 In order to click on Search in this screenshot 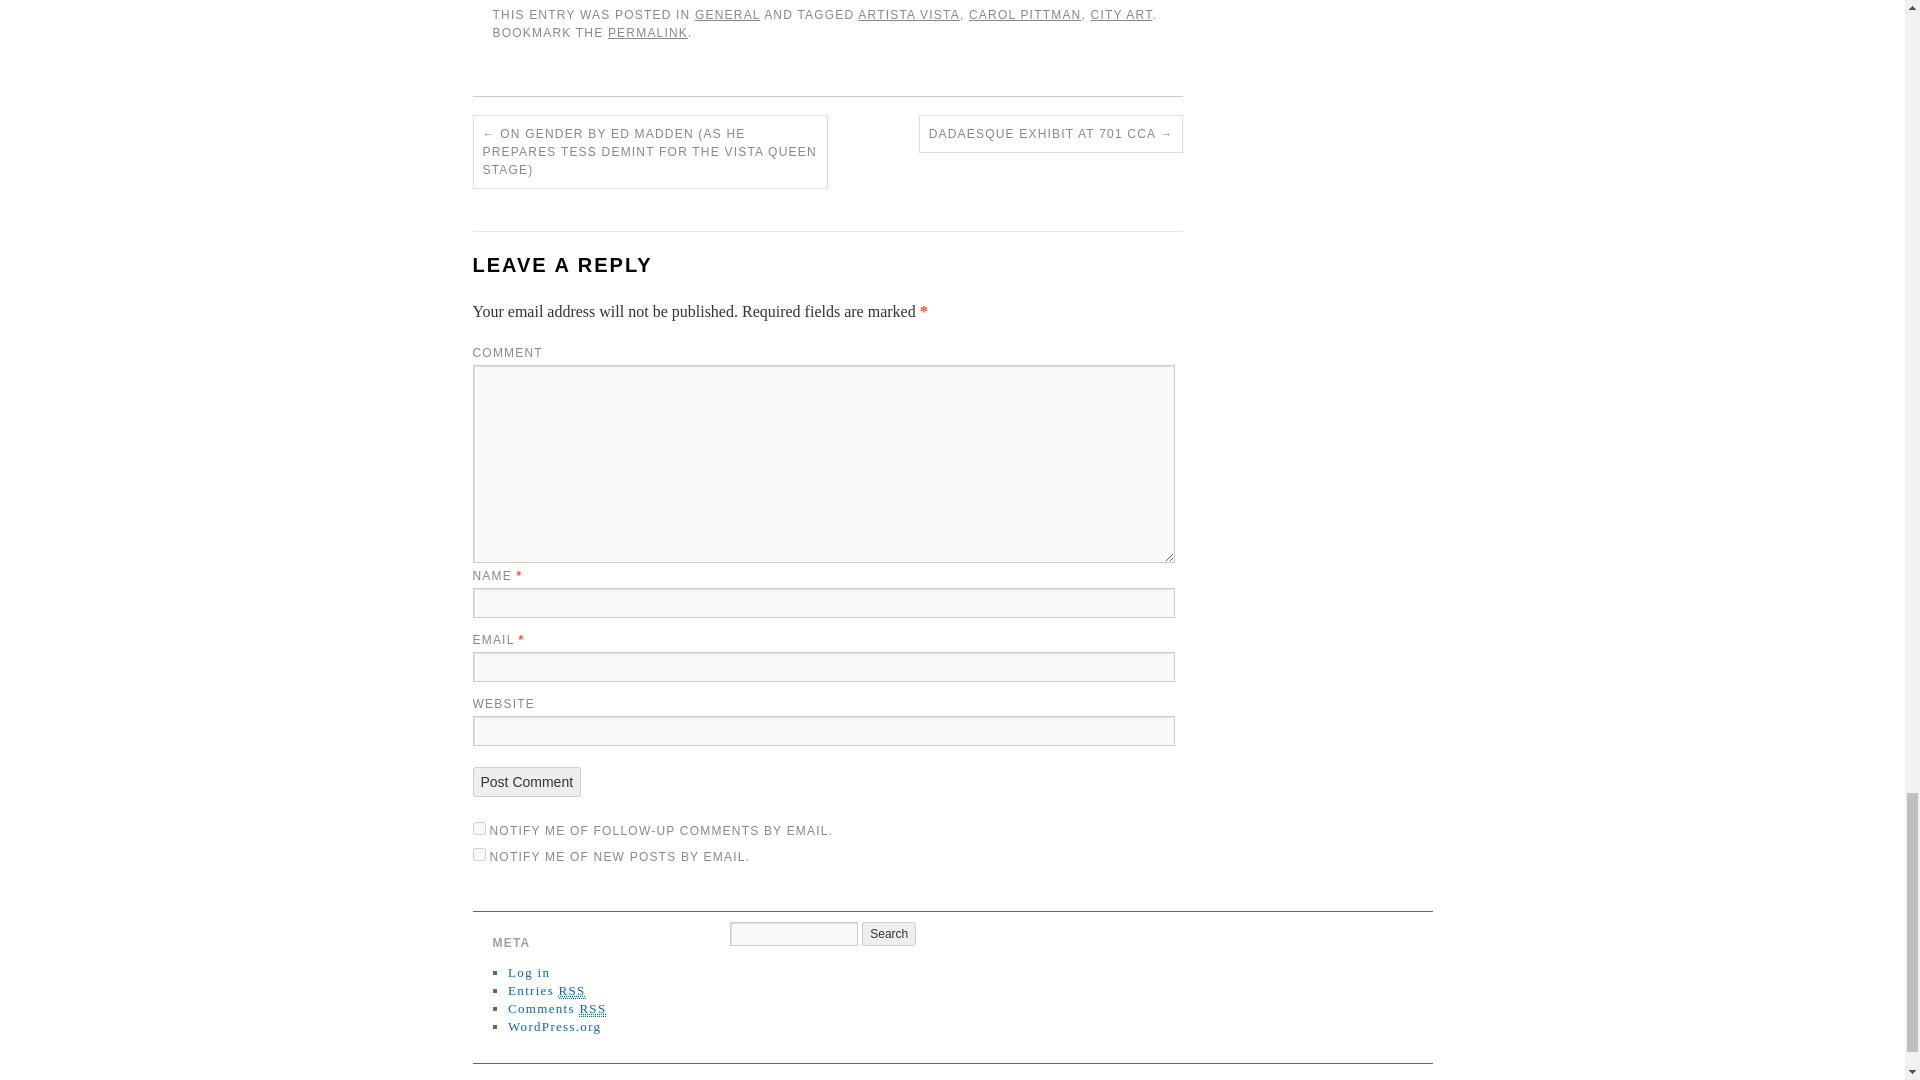, I will do `click(888, 934)`.